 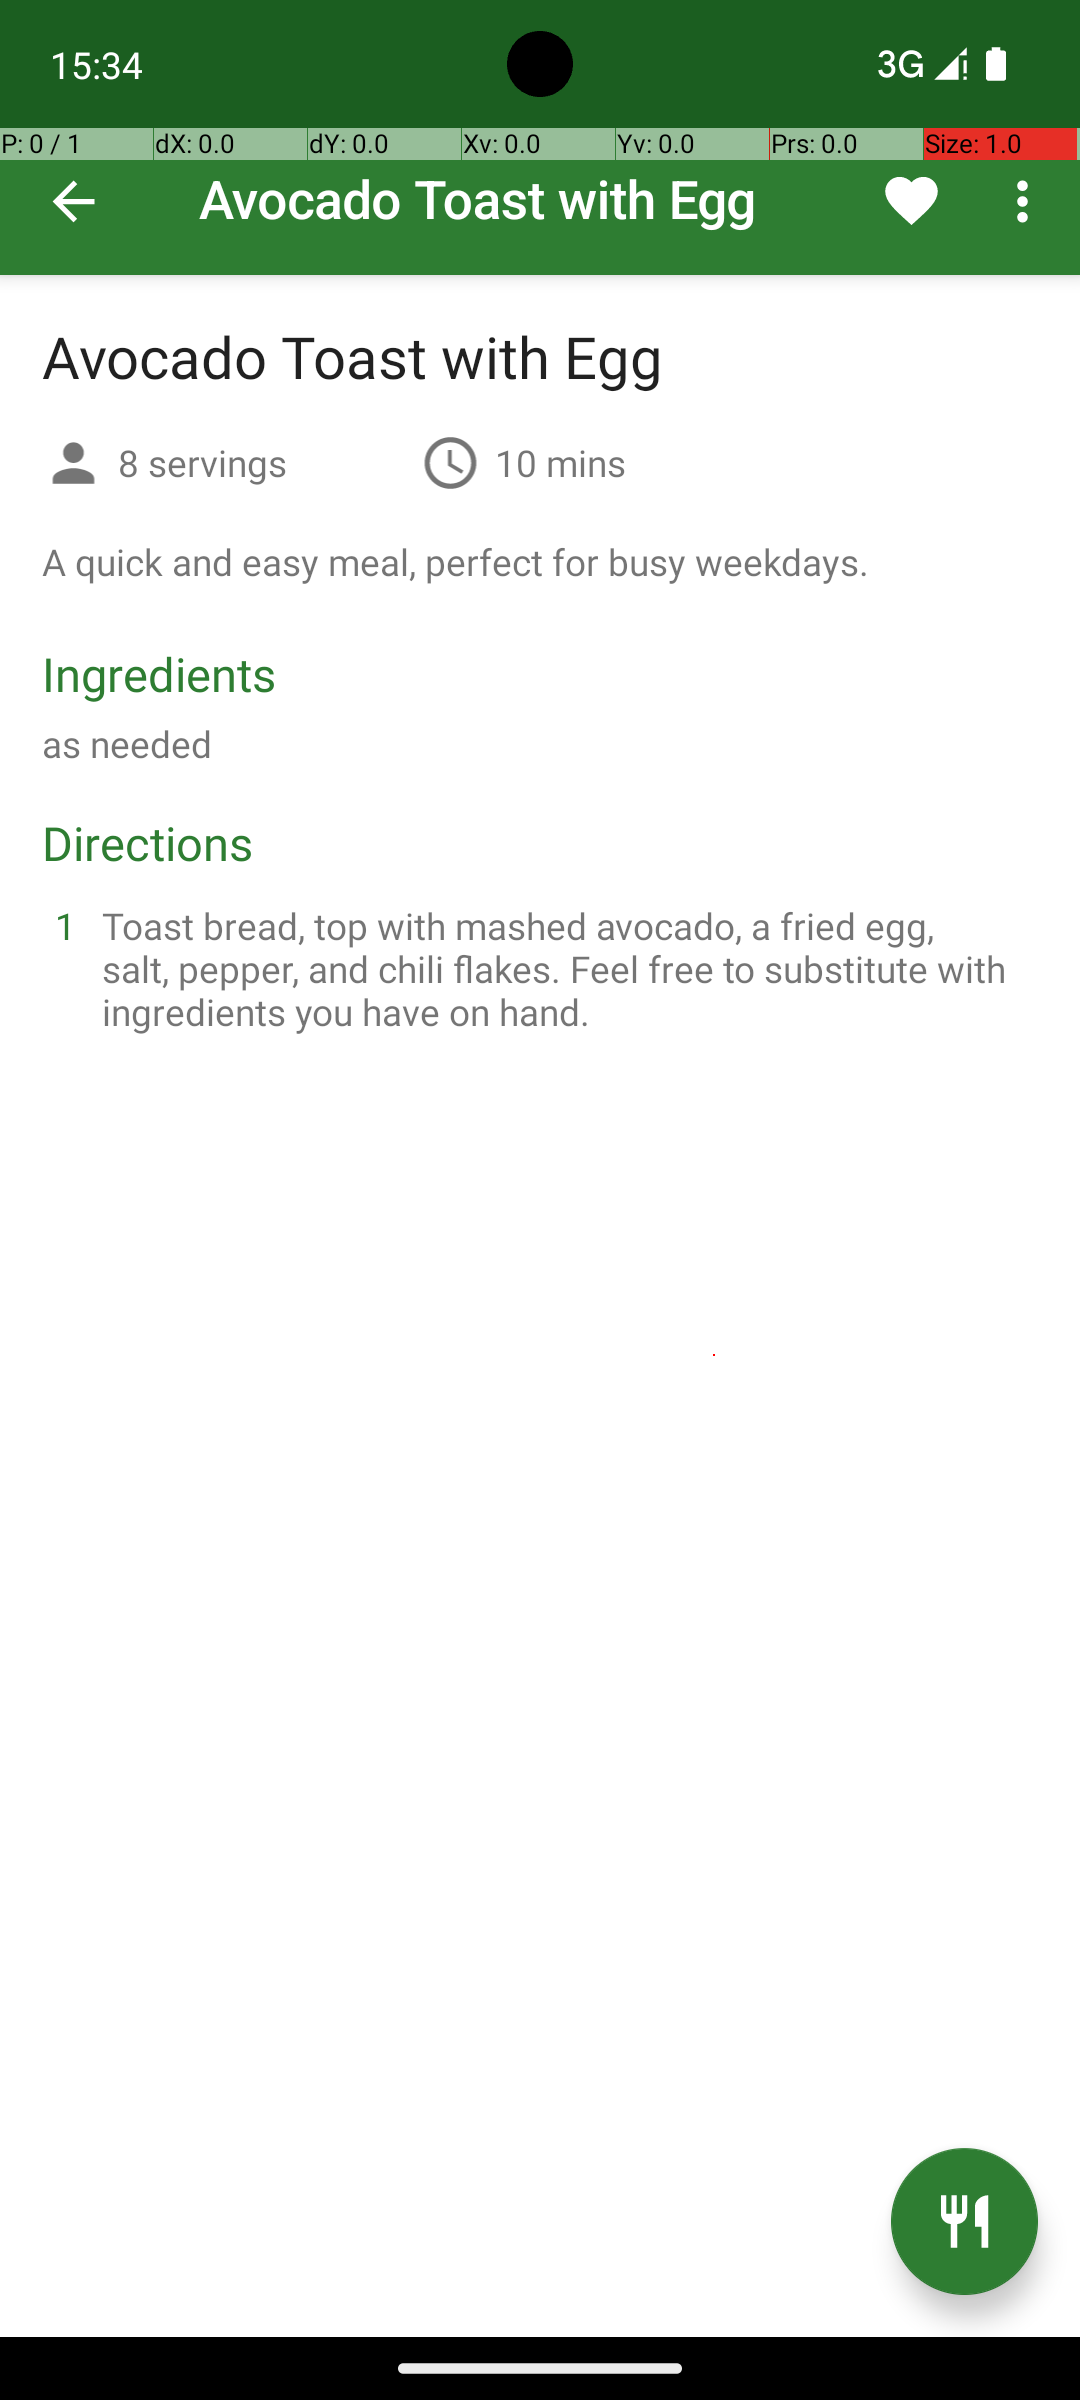 What do you see at coordinates (159, 674) in the screenshot?
I see `Ingredients` at bounding box center [159, 674].